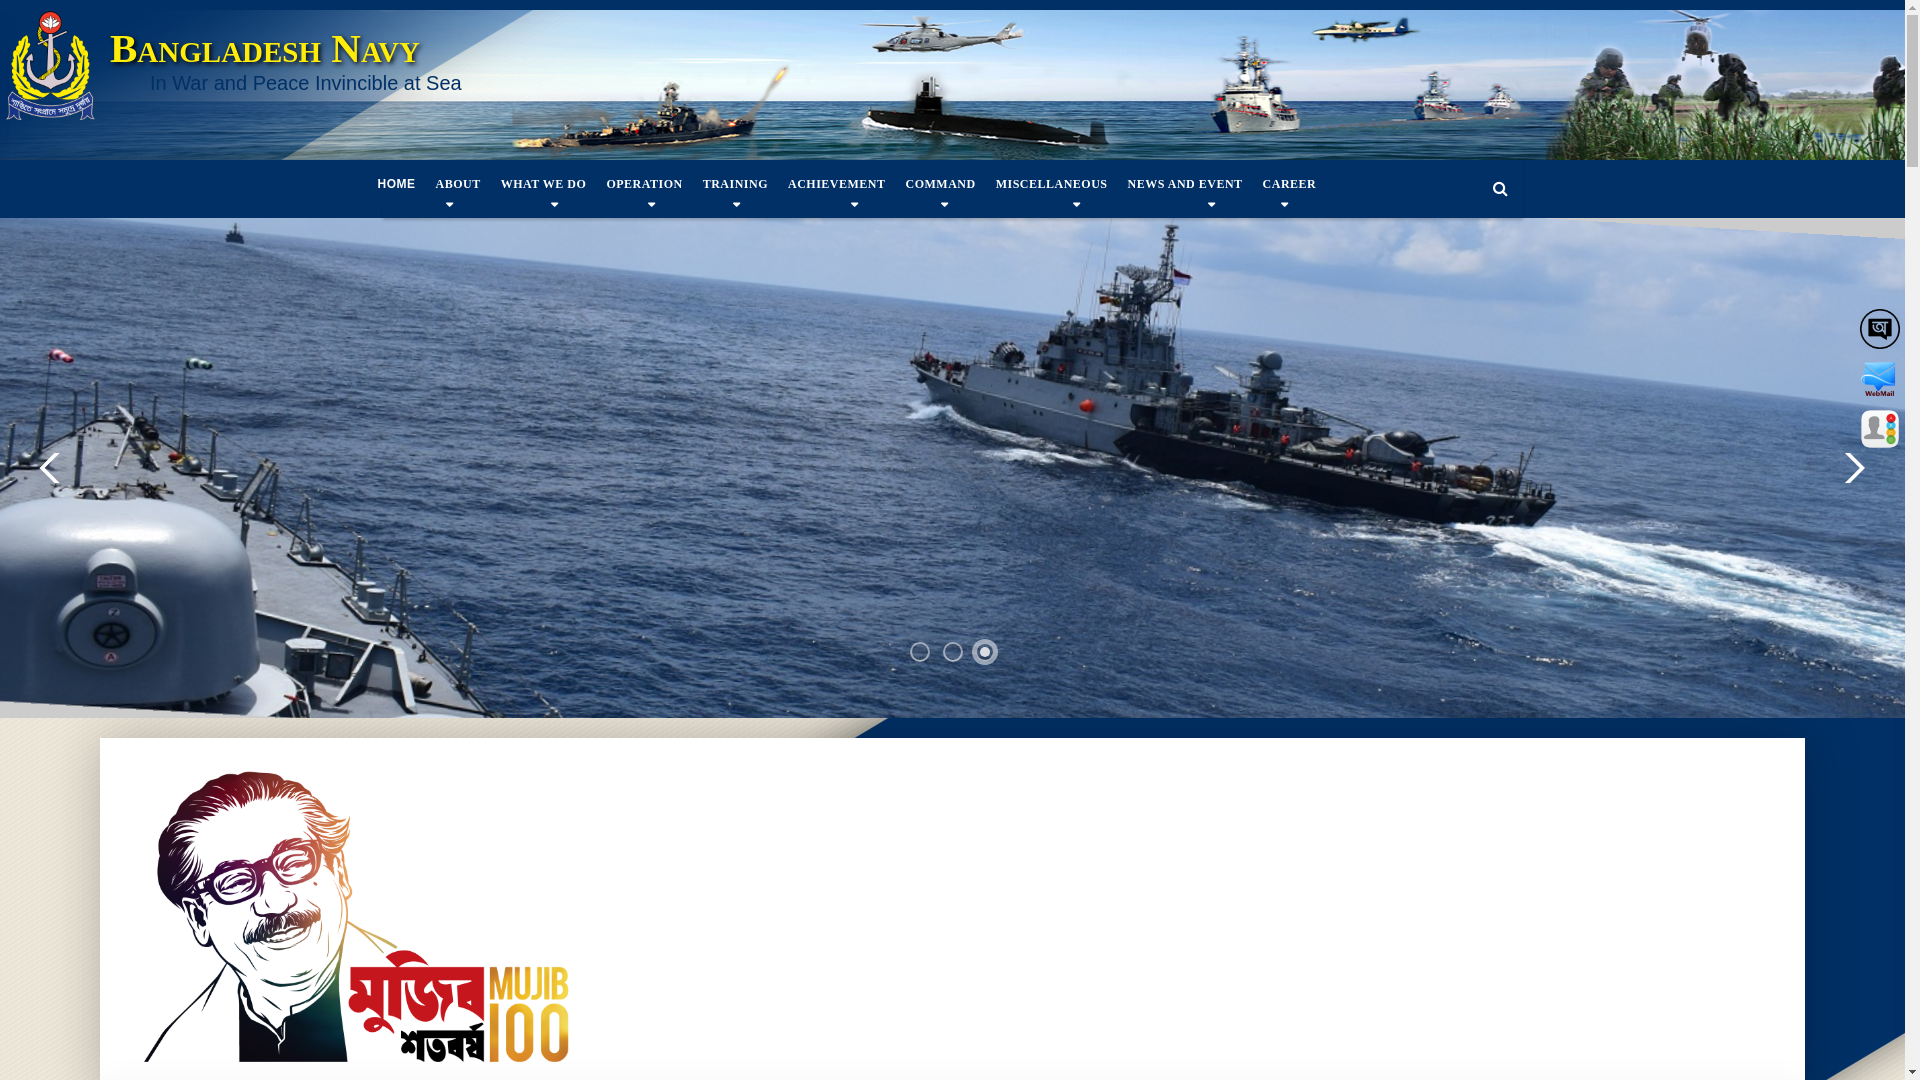  Describe the element at coordinates (397, 184) in the screenshot. I see `HOME` at that location.